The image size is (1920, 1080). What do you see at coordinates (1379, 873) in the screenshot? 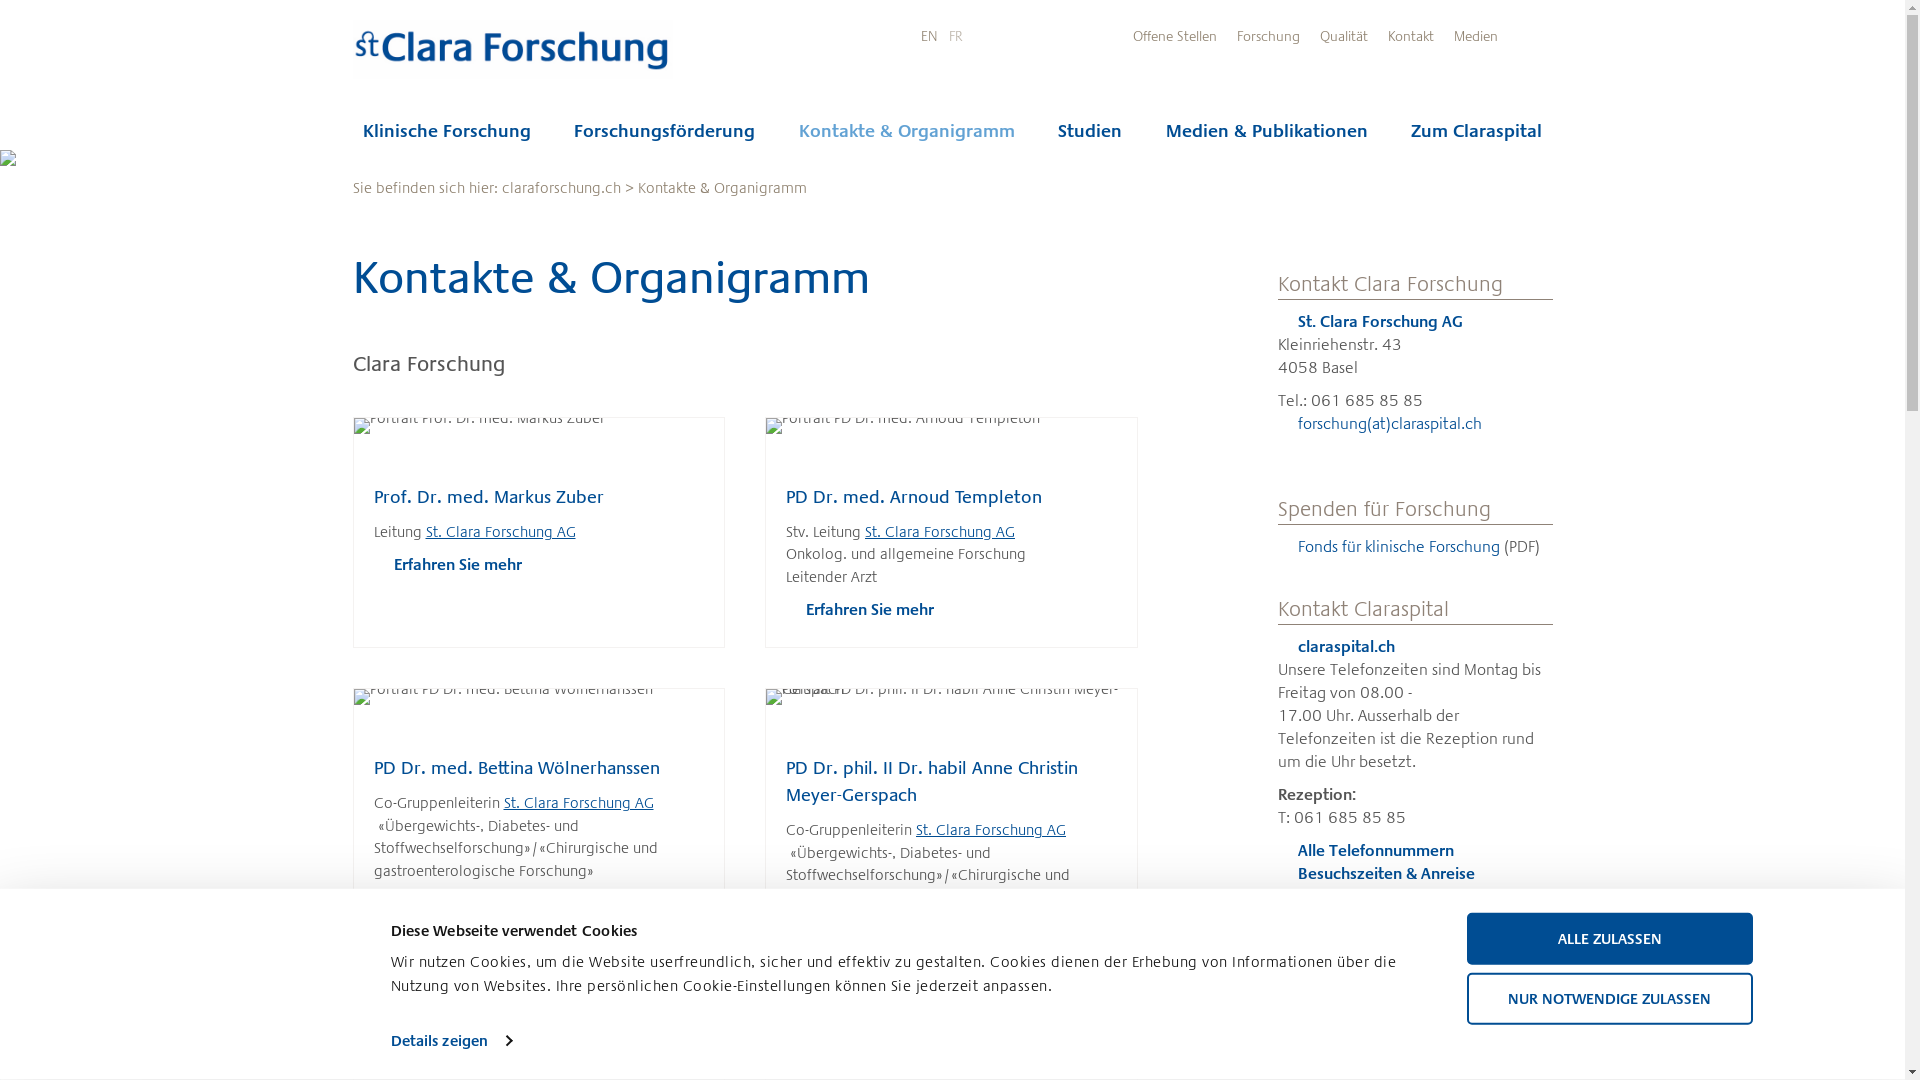
I see `Besuchszeiten & Anreise` at bounding box center [1379, 873].